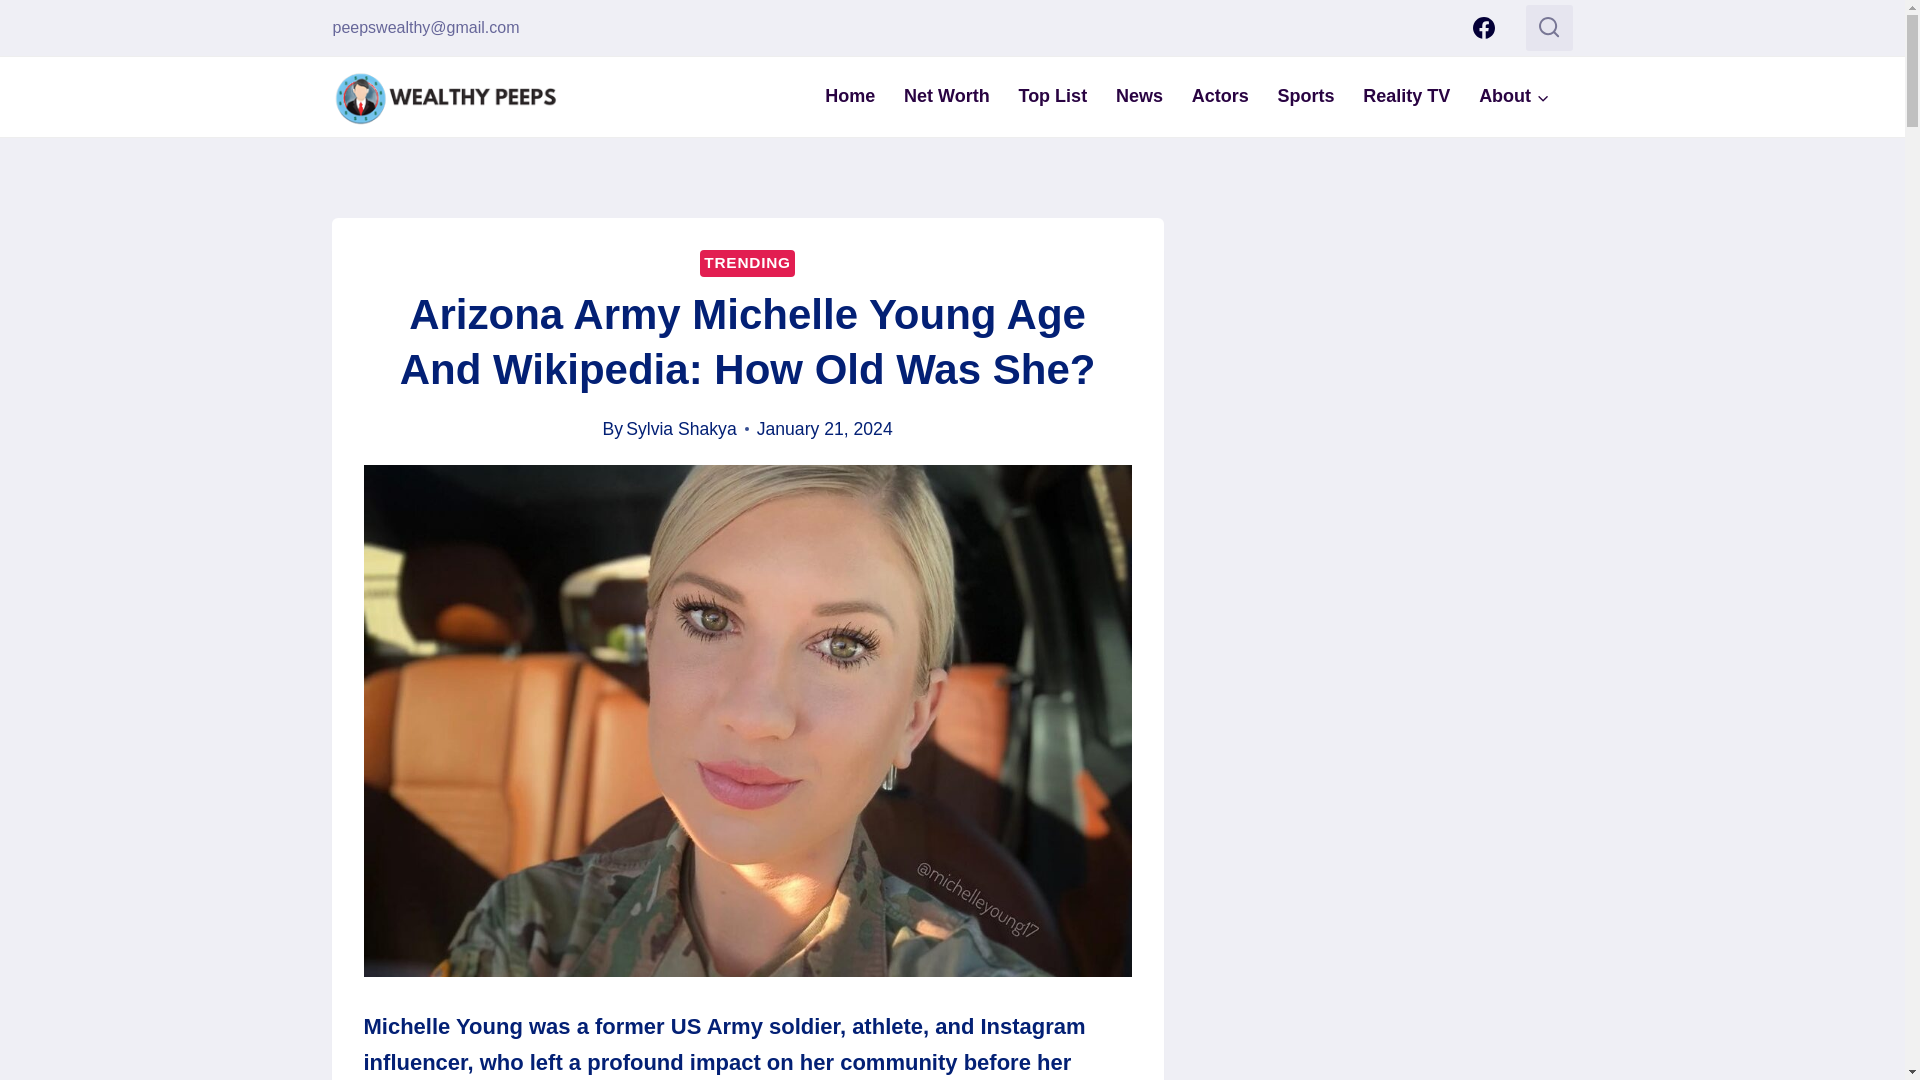 The width and height of the screenshot is (1920, 1080). What do you see at coordinates (1052, 96) in the screenshot?
I see `Top List` at bounding box center [1052, 96].